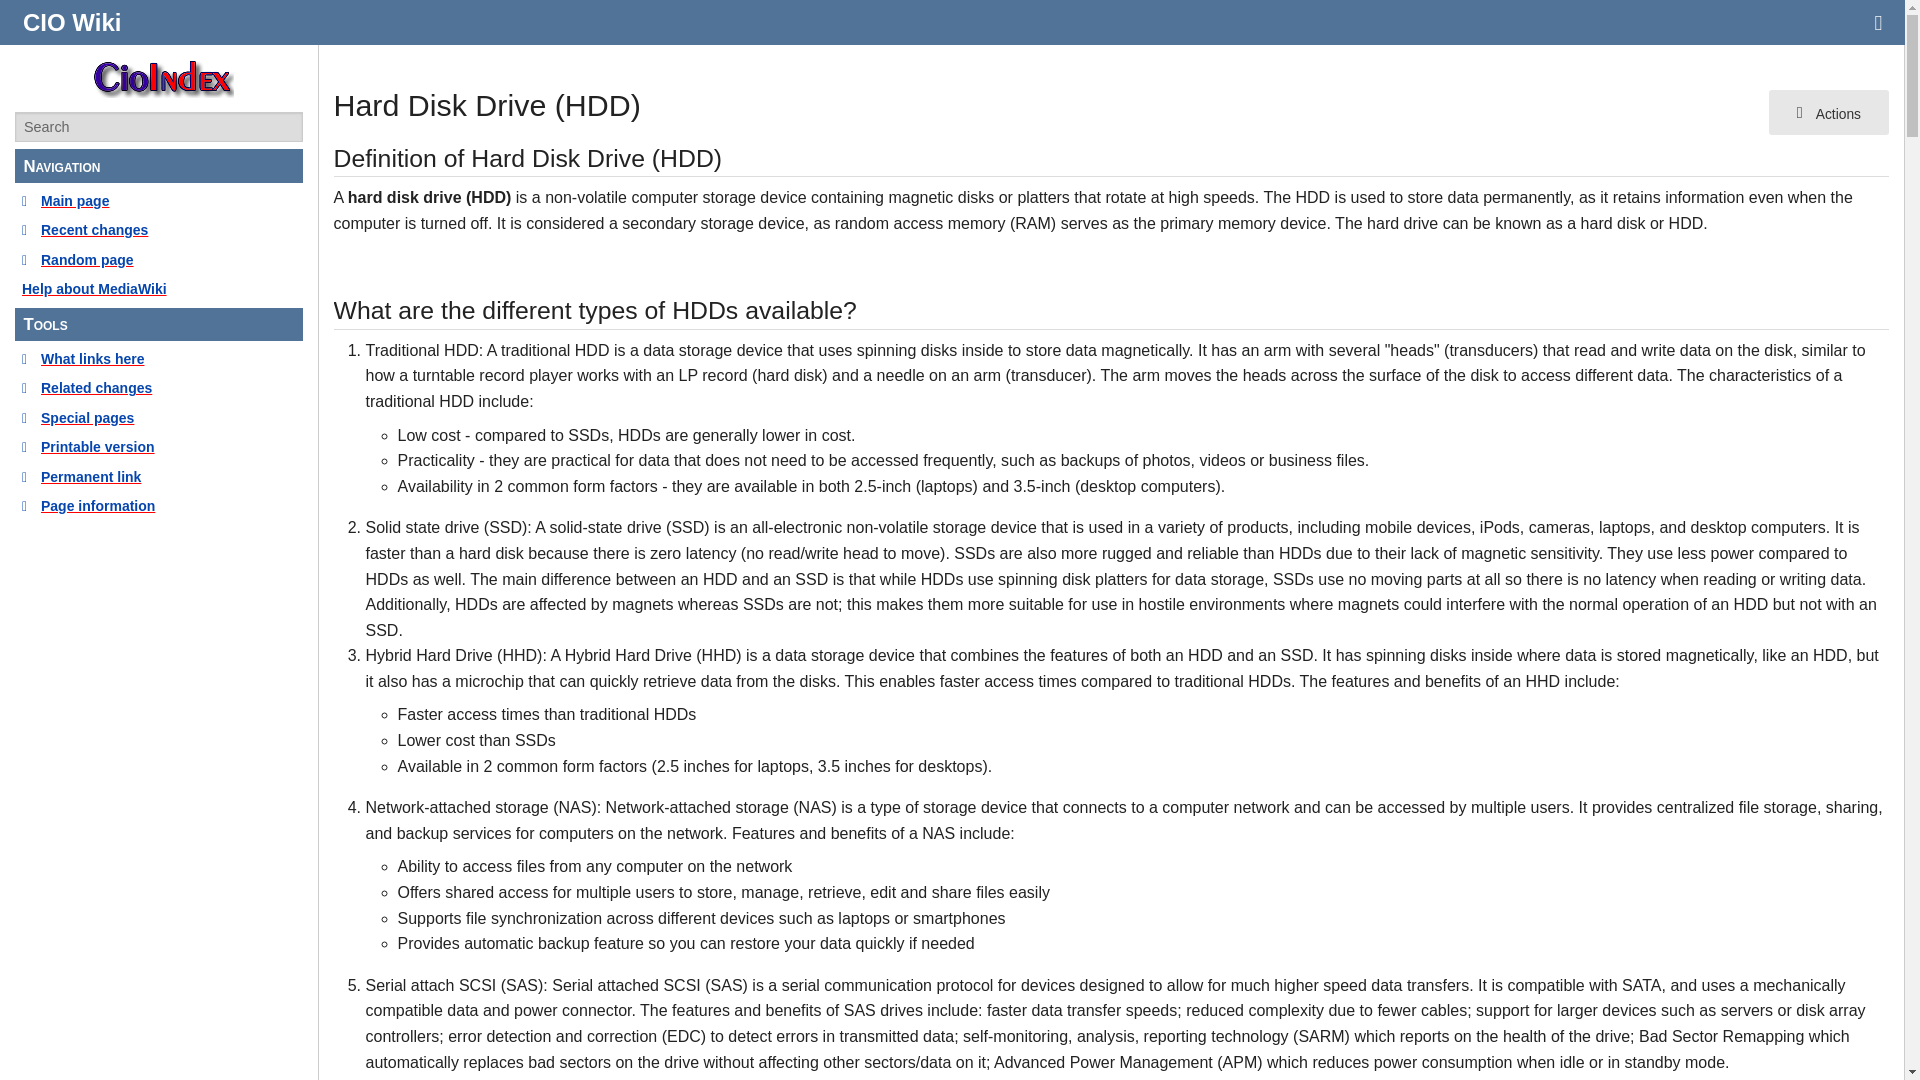 This screenshot has width=1920, height=1080. Describe the element at coordinates (72, 22) in the screenshot. I see `CIO Wiki` at that location.